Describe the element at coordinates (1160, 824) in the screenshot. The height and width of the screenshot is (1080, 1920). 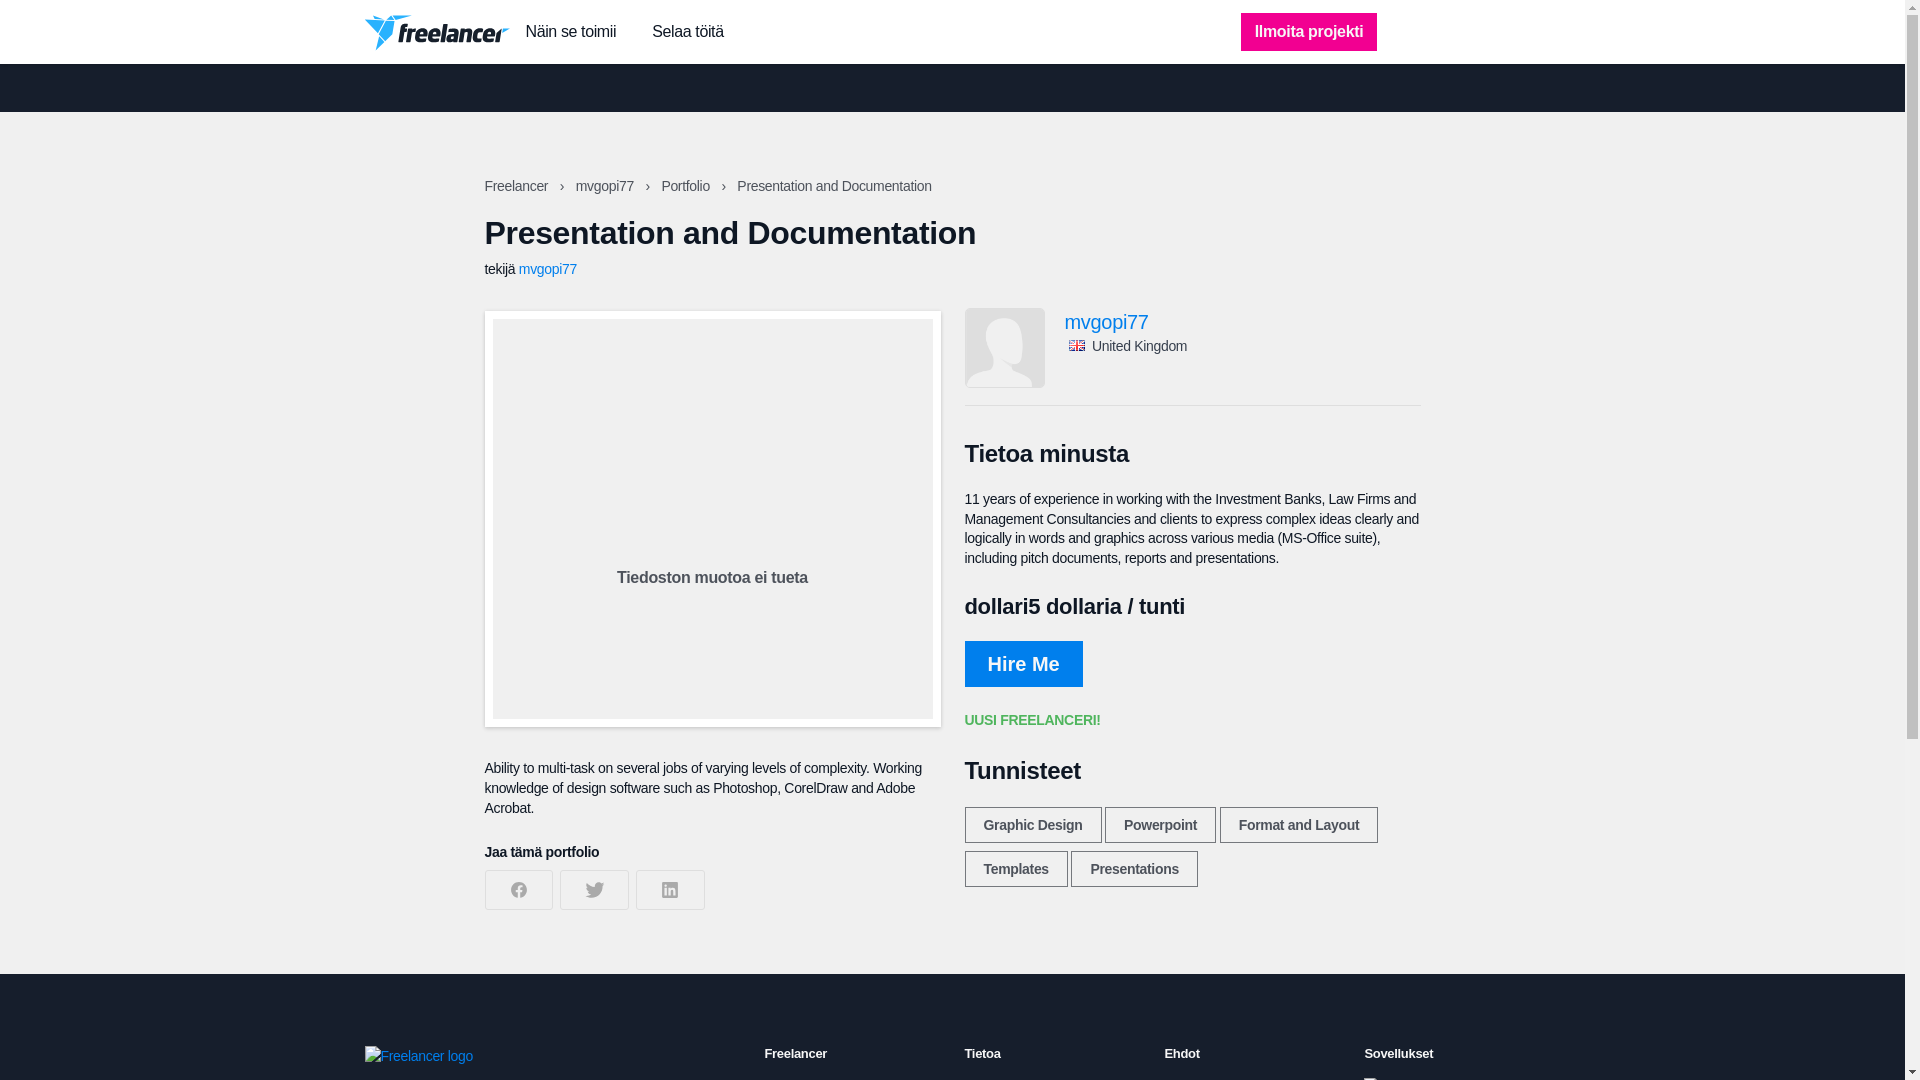
I see `Powerpoint` at that location.